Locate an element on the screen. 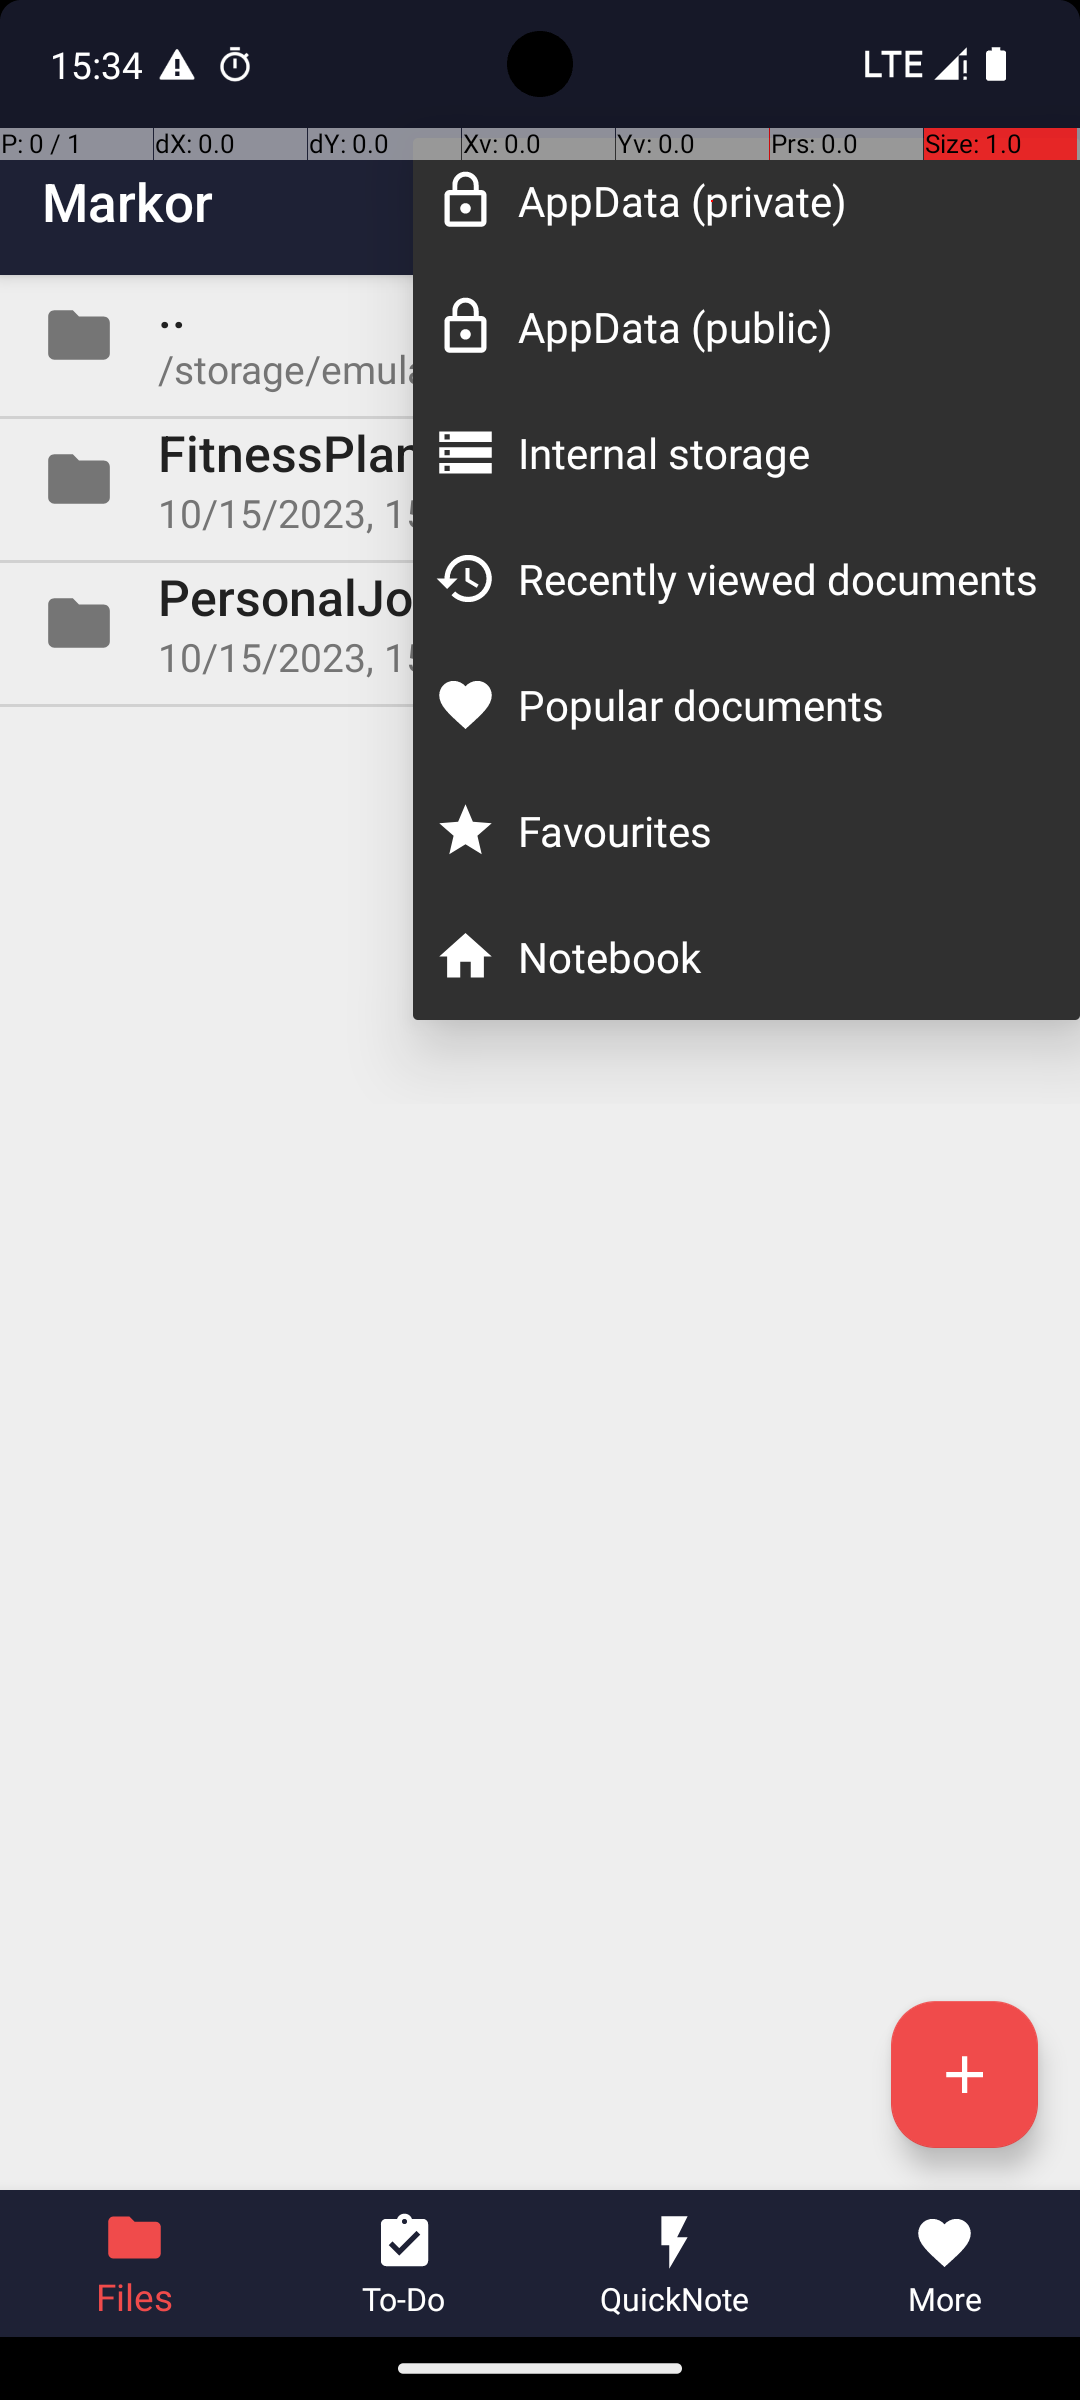  AppData (public) is located at coordinates (778, 326).